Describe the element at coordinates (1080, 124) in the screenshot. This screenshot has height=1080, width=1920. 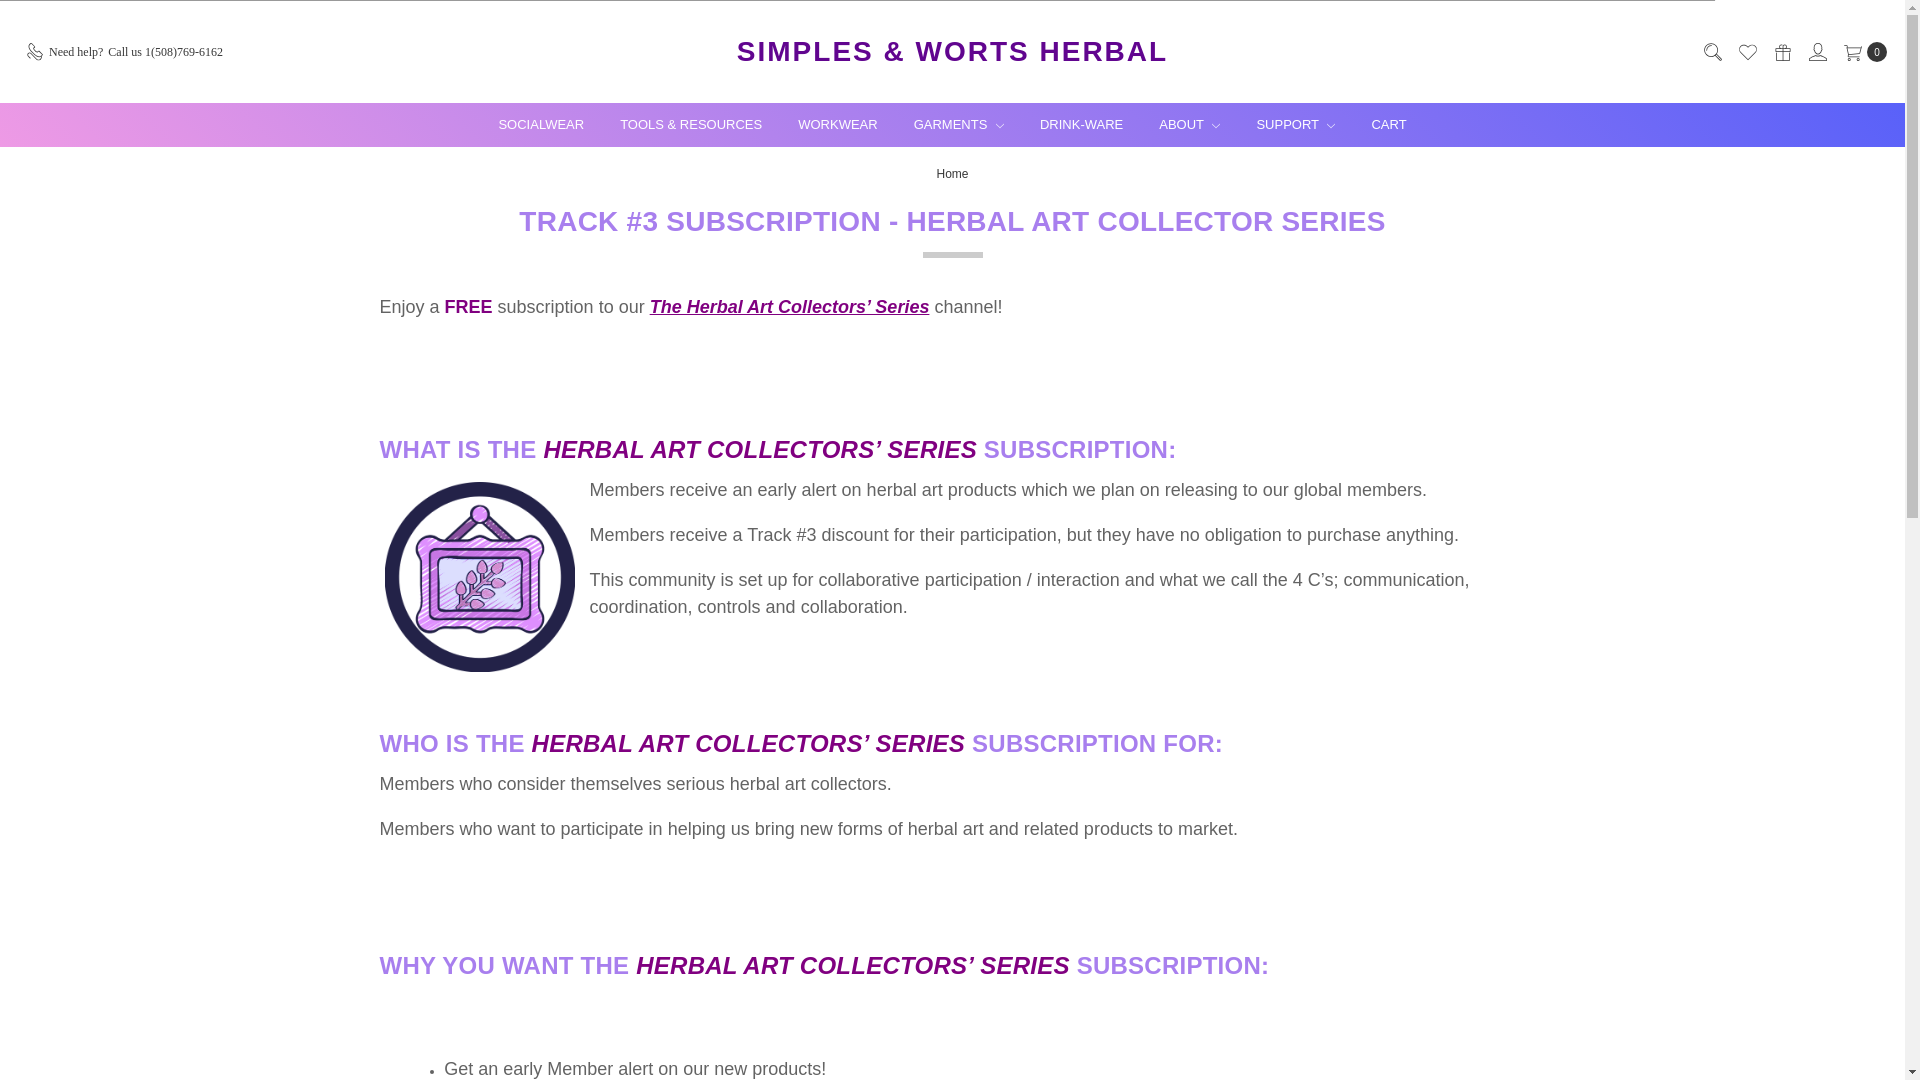
I see `DRINK-WARE` at that location.